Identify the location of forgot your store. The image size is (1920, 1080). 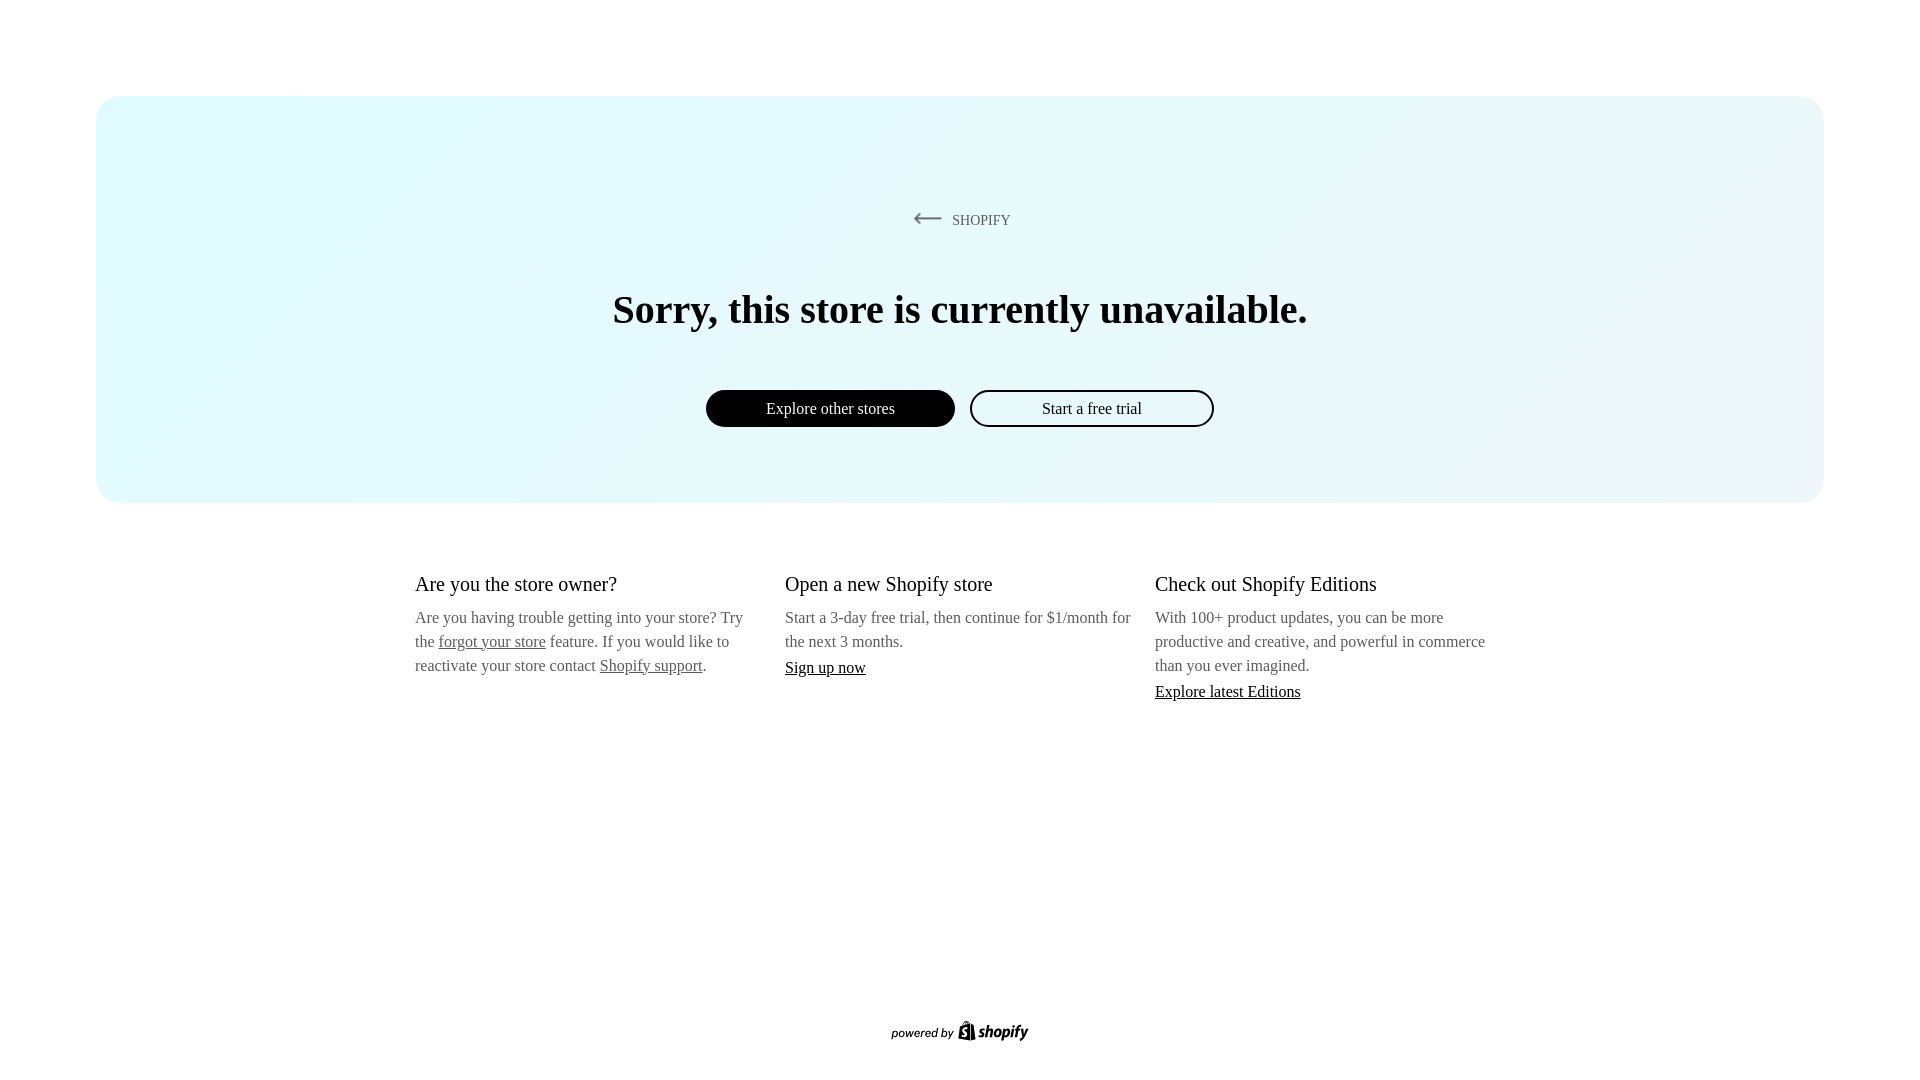
(492, 641).